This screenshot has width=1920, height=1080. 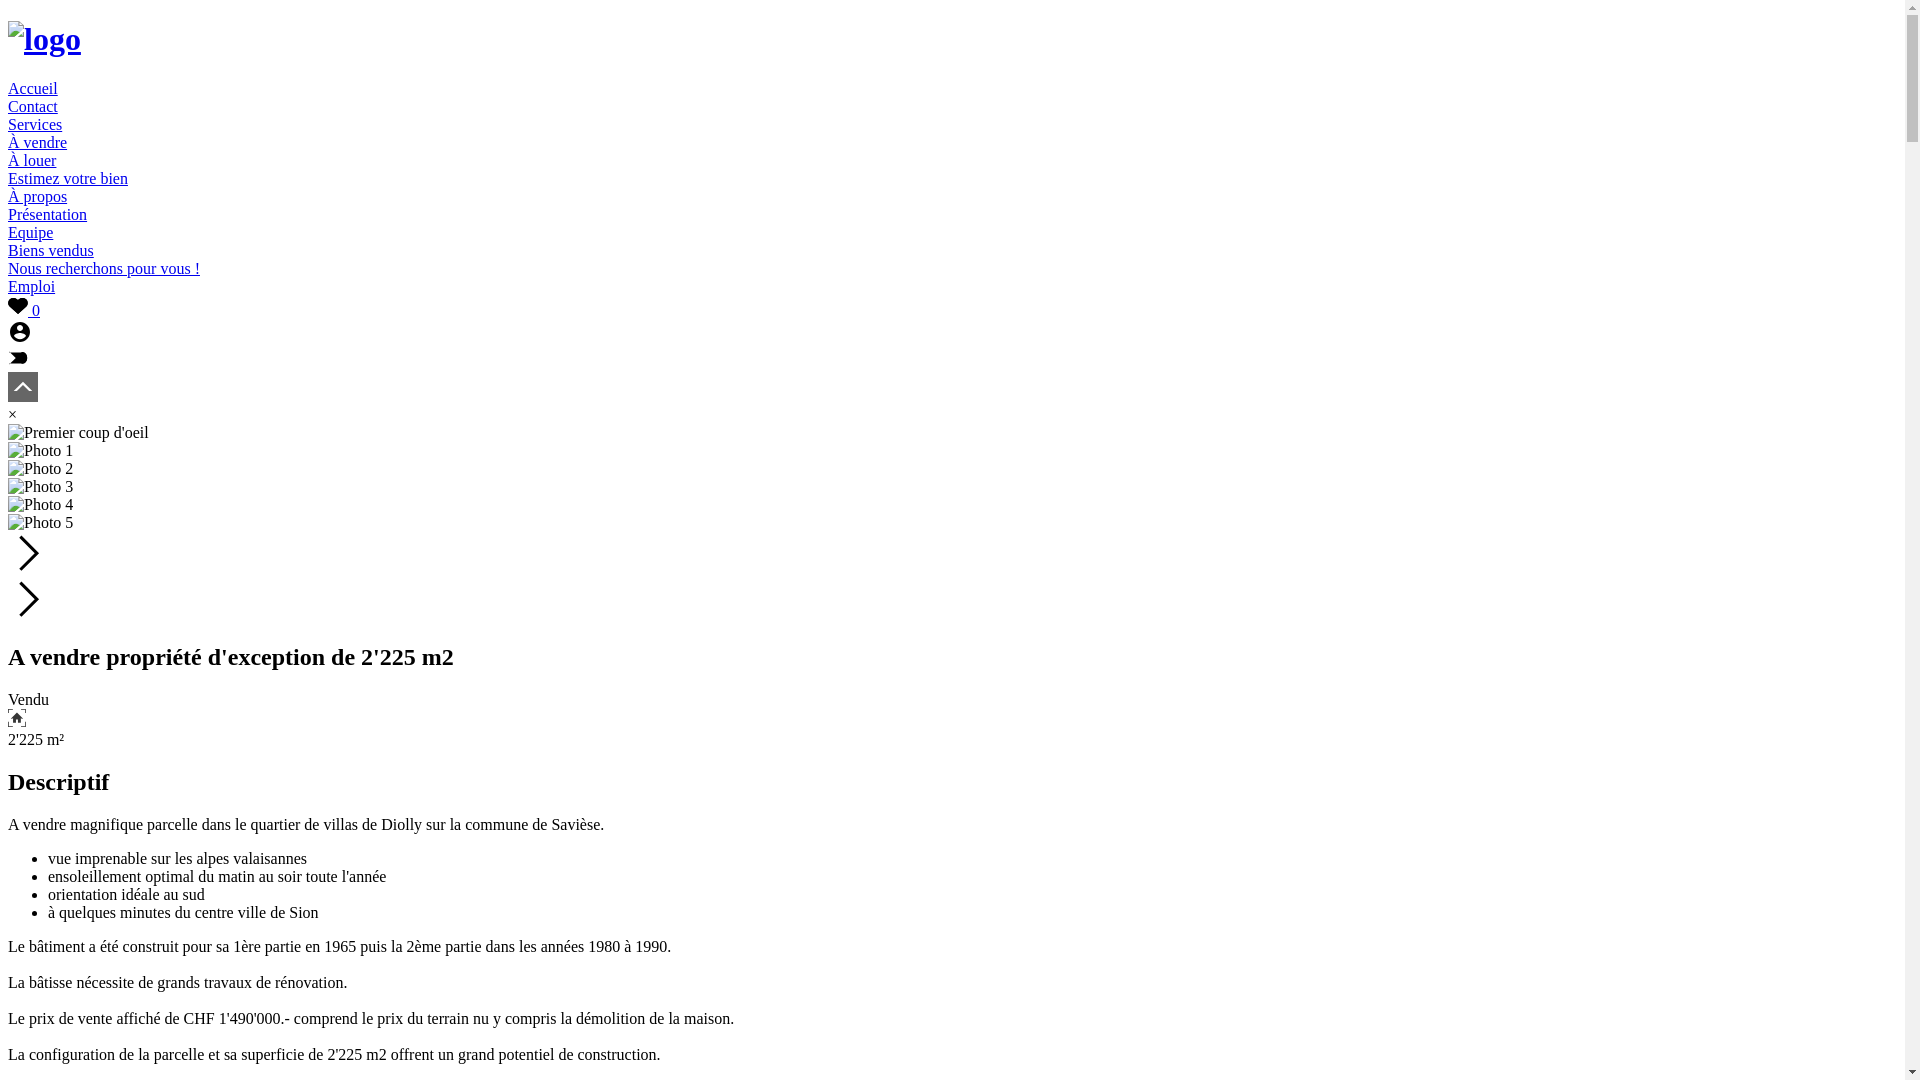 What do you see at coordinates (33, 106) in the screenshot?
I see `Contact` at bounding box center [33, 106].